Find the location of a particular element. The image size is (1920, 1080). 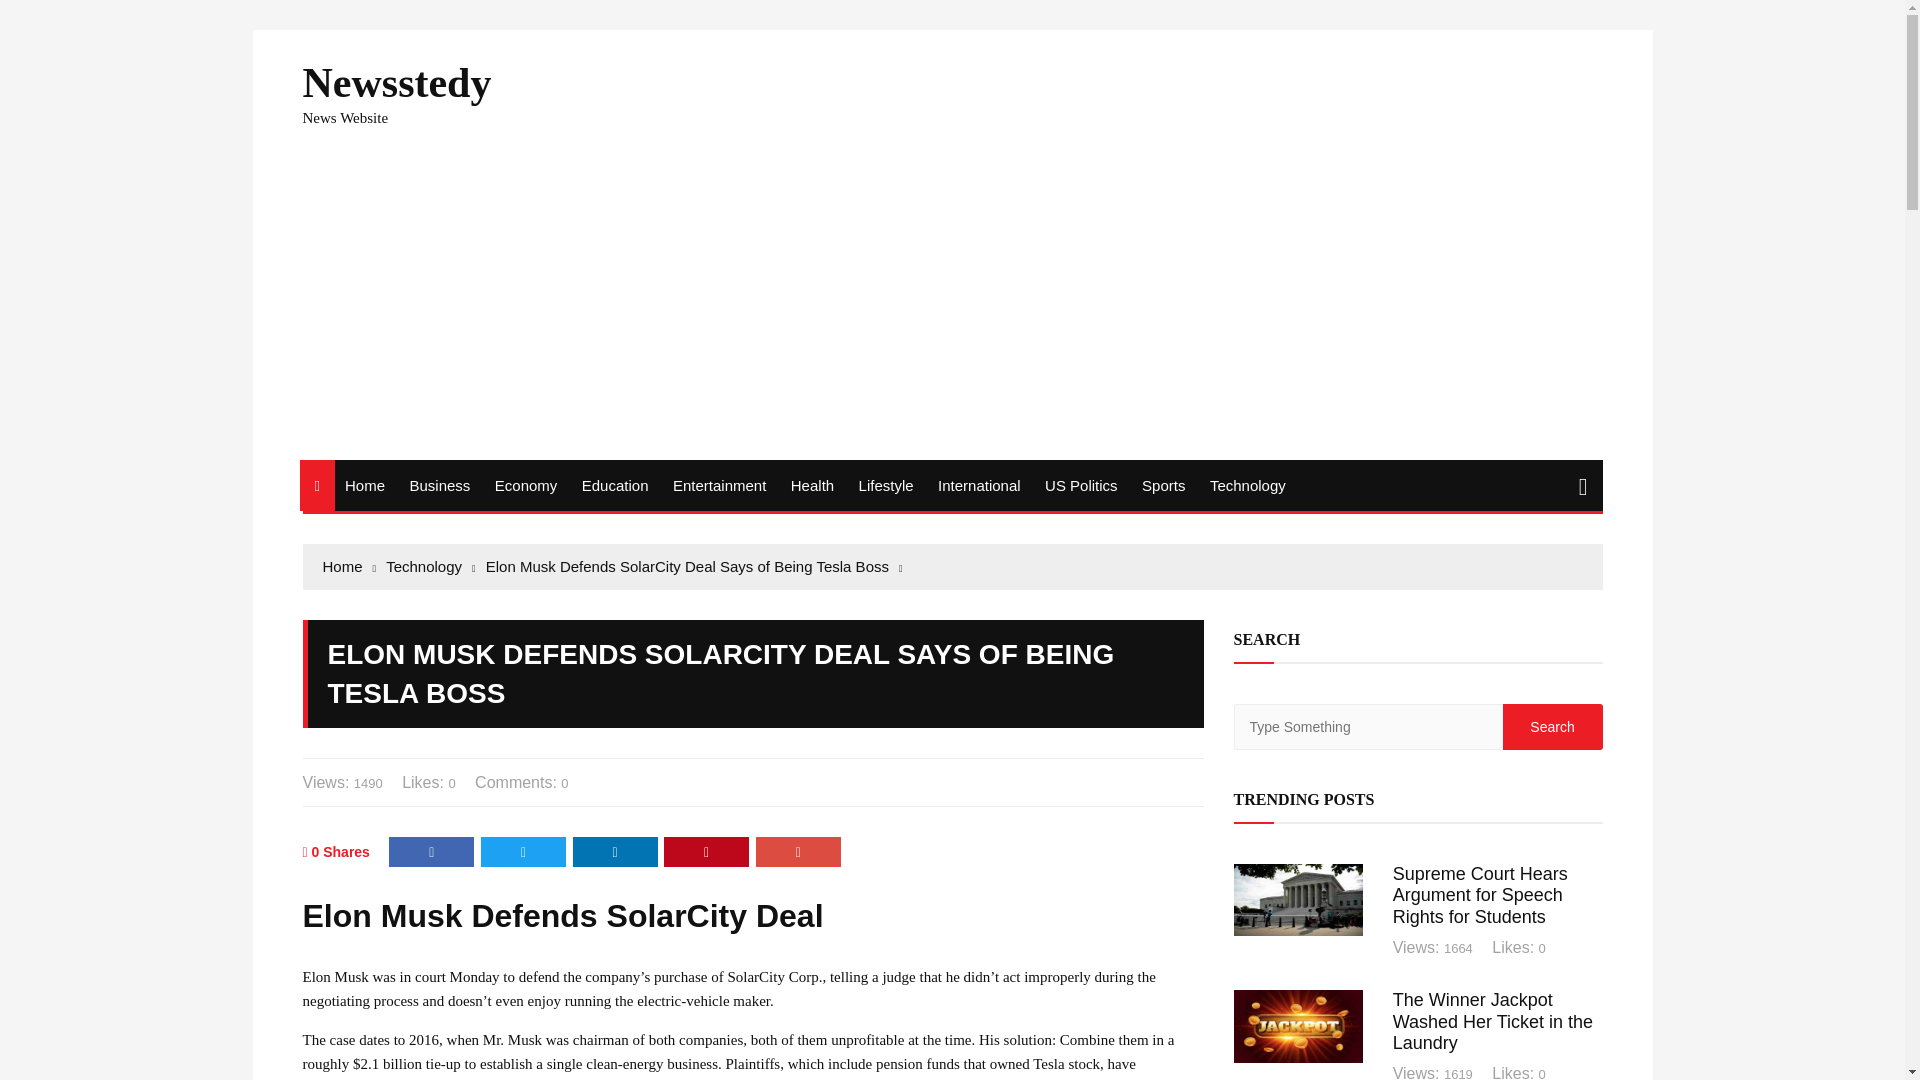

Technology is located at coordinates (430, 566).